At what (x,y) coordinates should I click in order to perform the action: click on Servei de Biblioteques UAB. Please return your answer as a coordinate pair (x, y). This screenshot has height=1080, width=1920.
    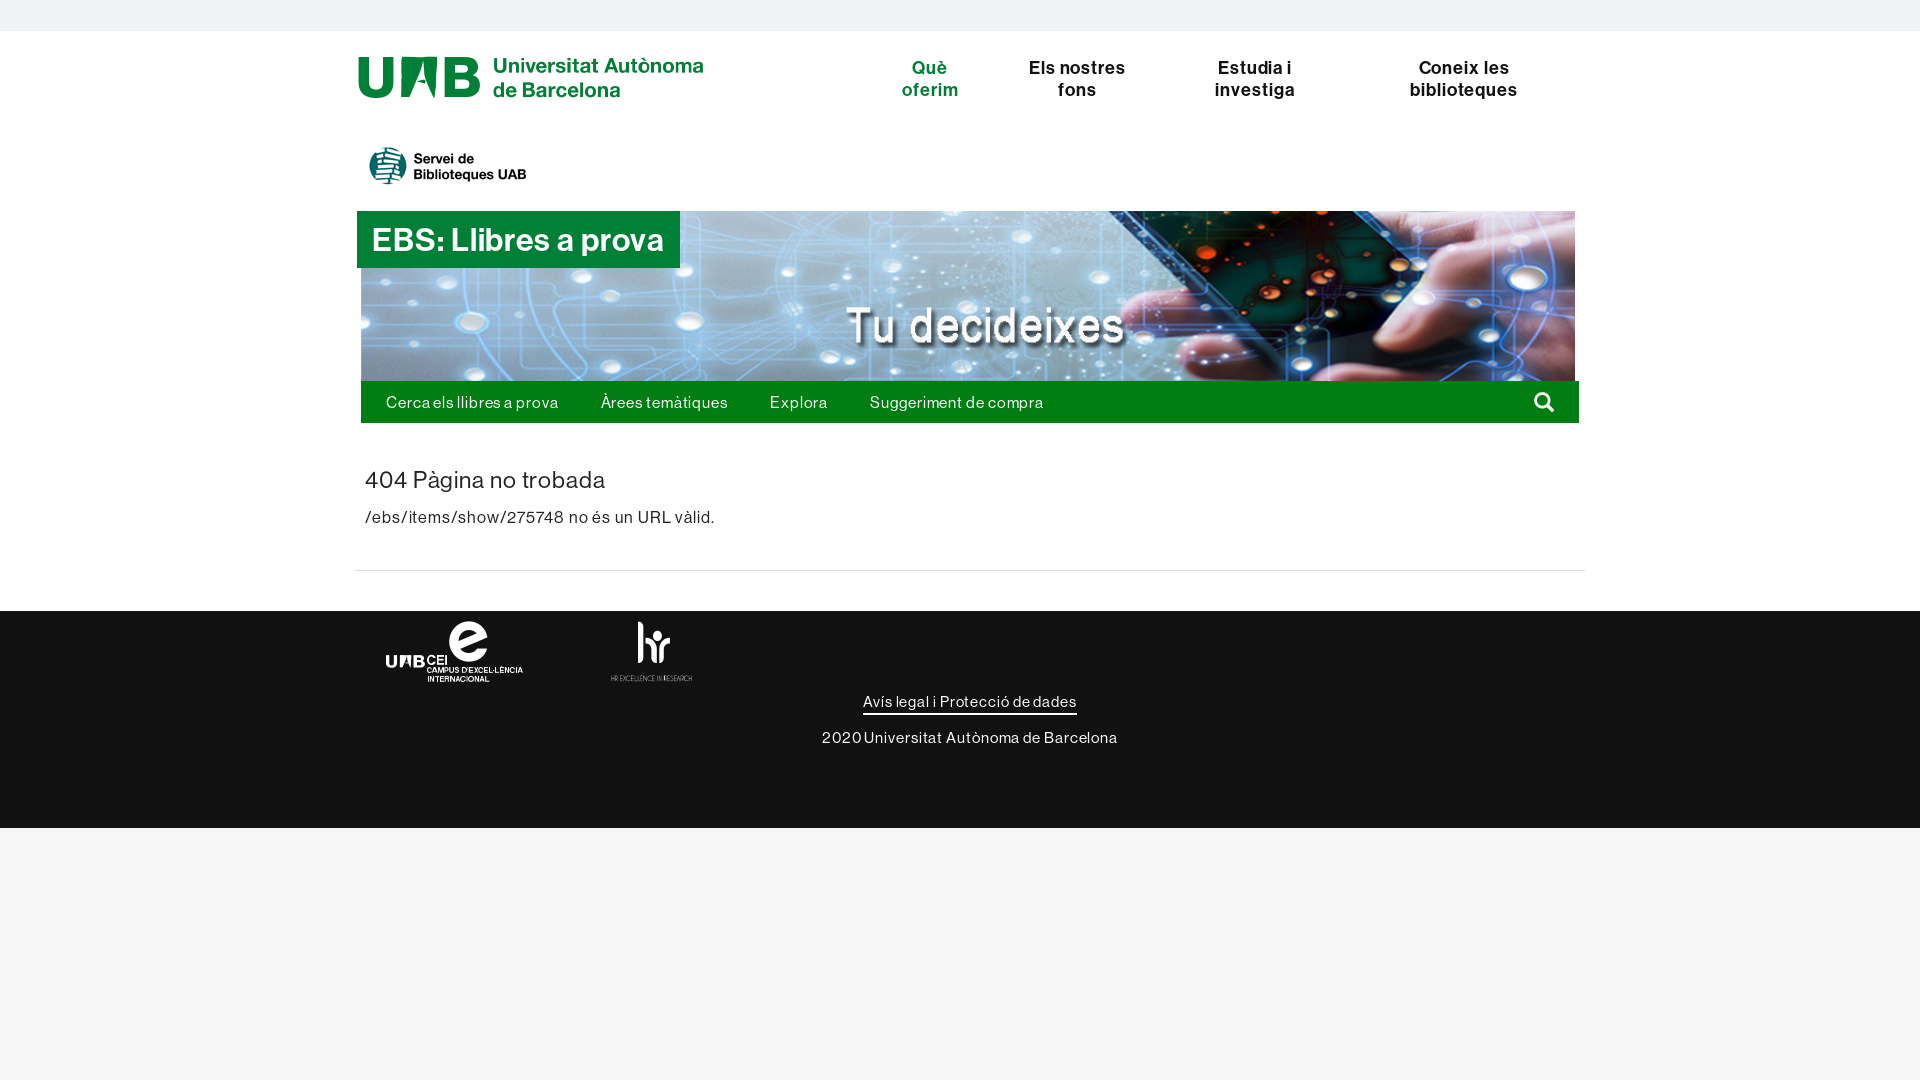
    Looking at the image, I should click on (448, 167).